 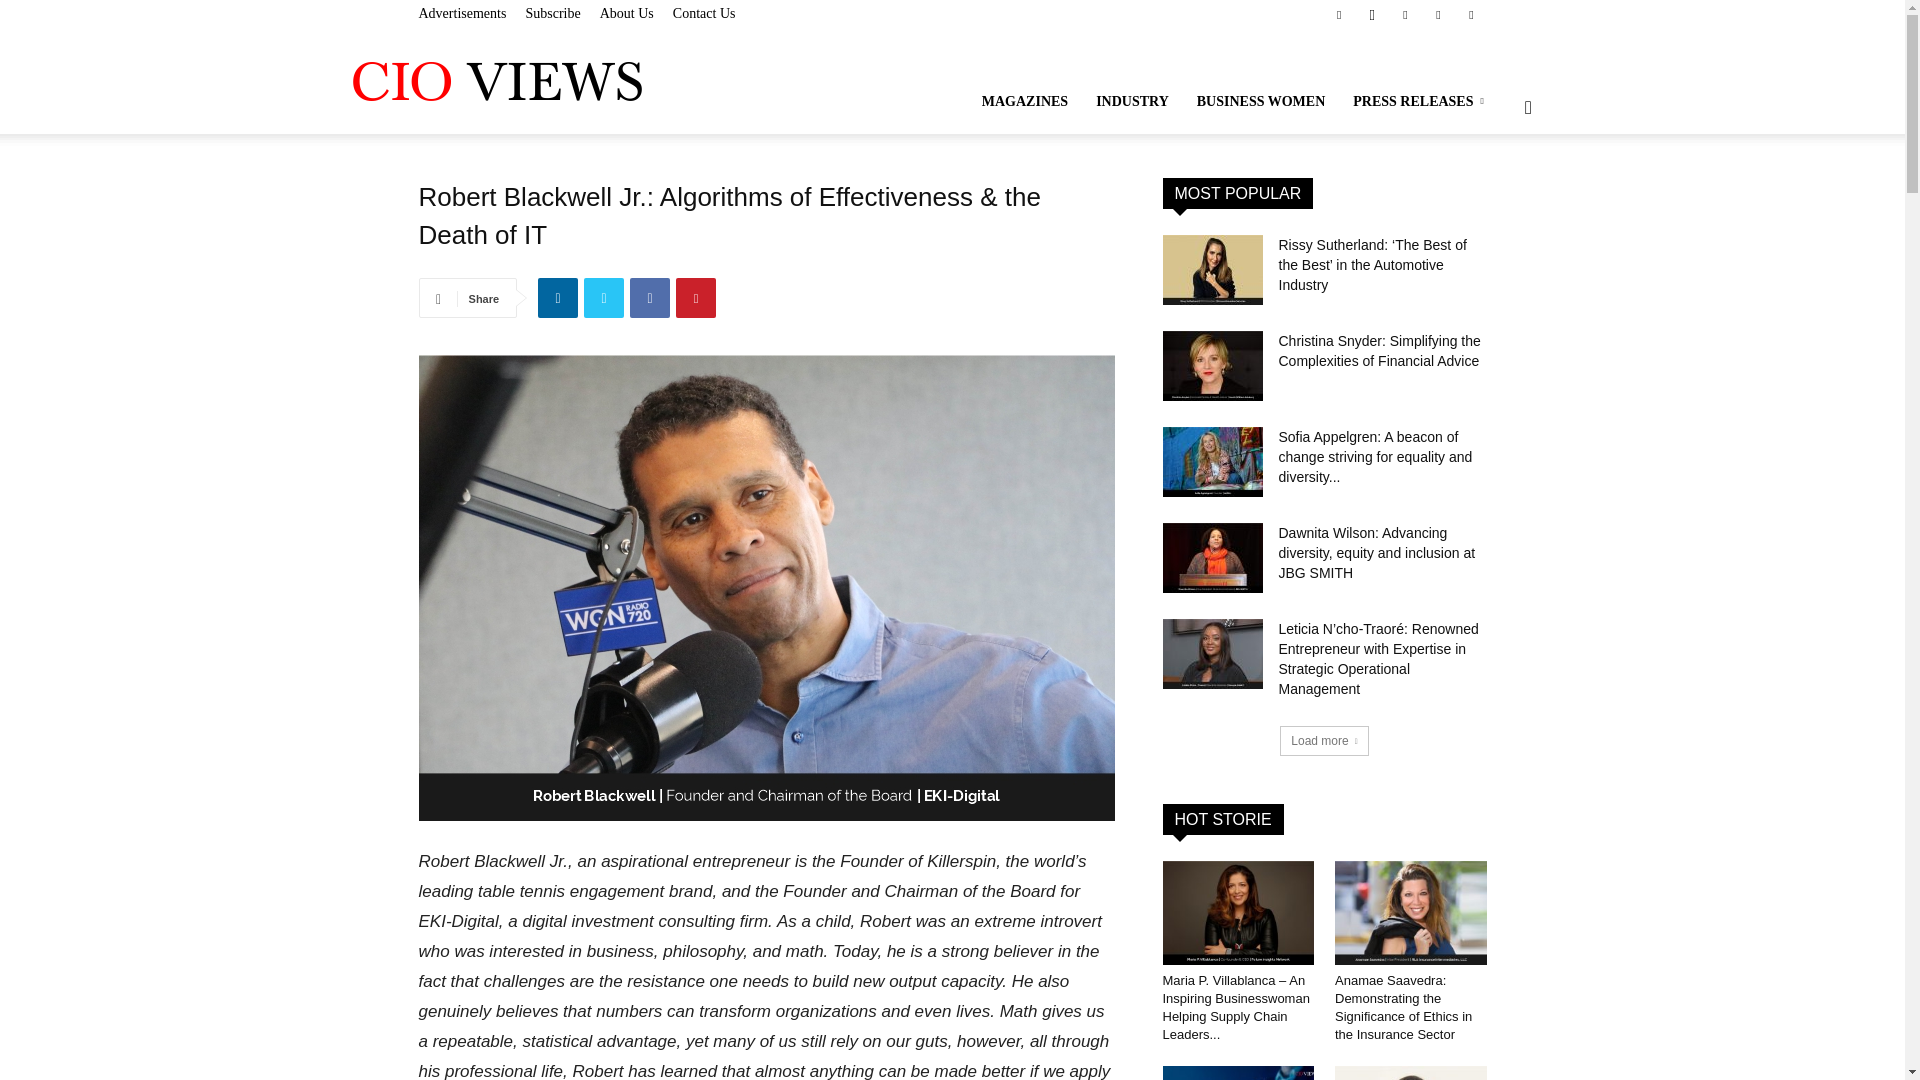 What do you see at coordinates (1372, 14) in the screenshot?
I see `Instagram` at bounding box center [1372, 14].